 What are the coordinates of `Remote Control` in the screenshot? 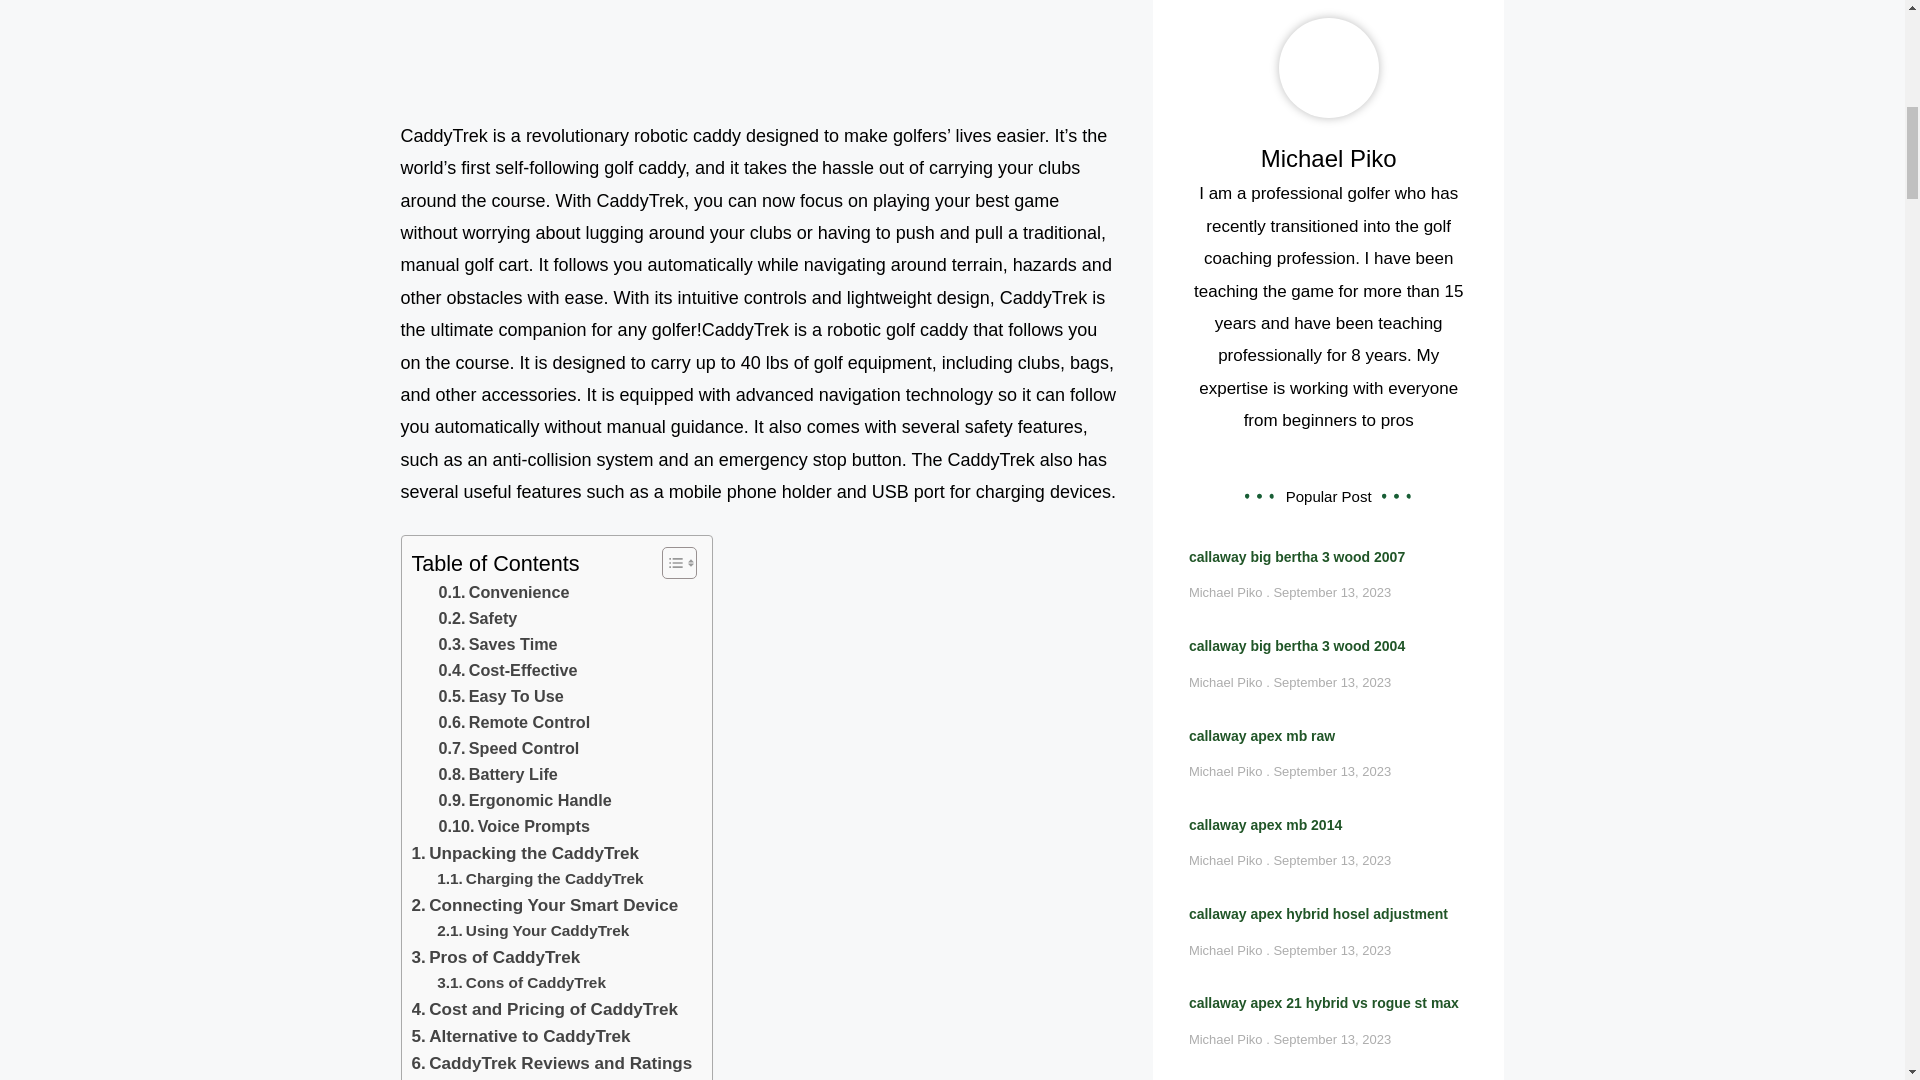 It's located at (513, 722).